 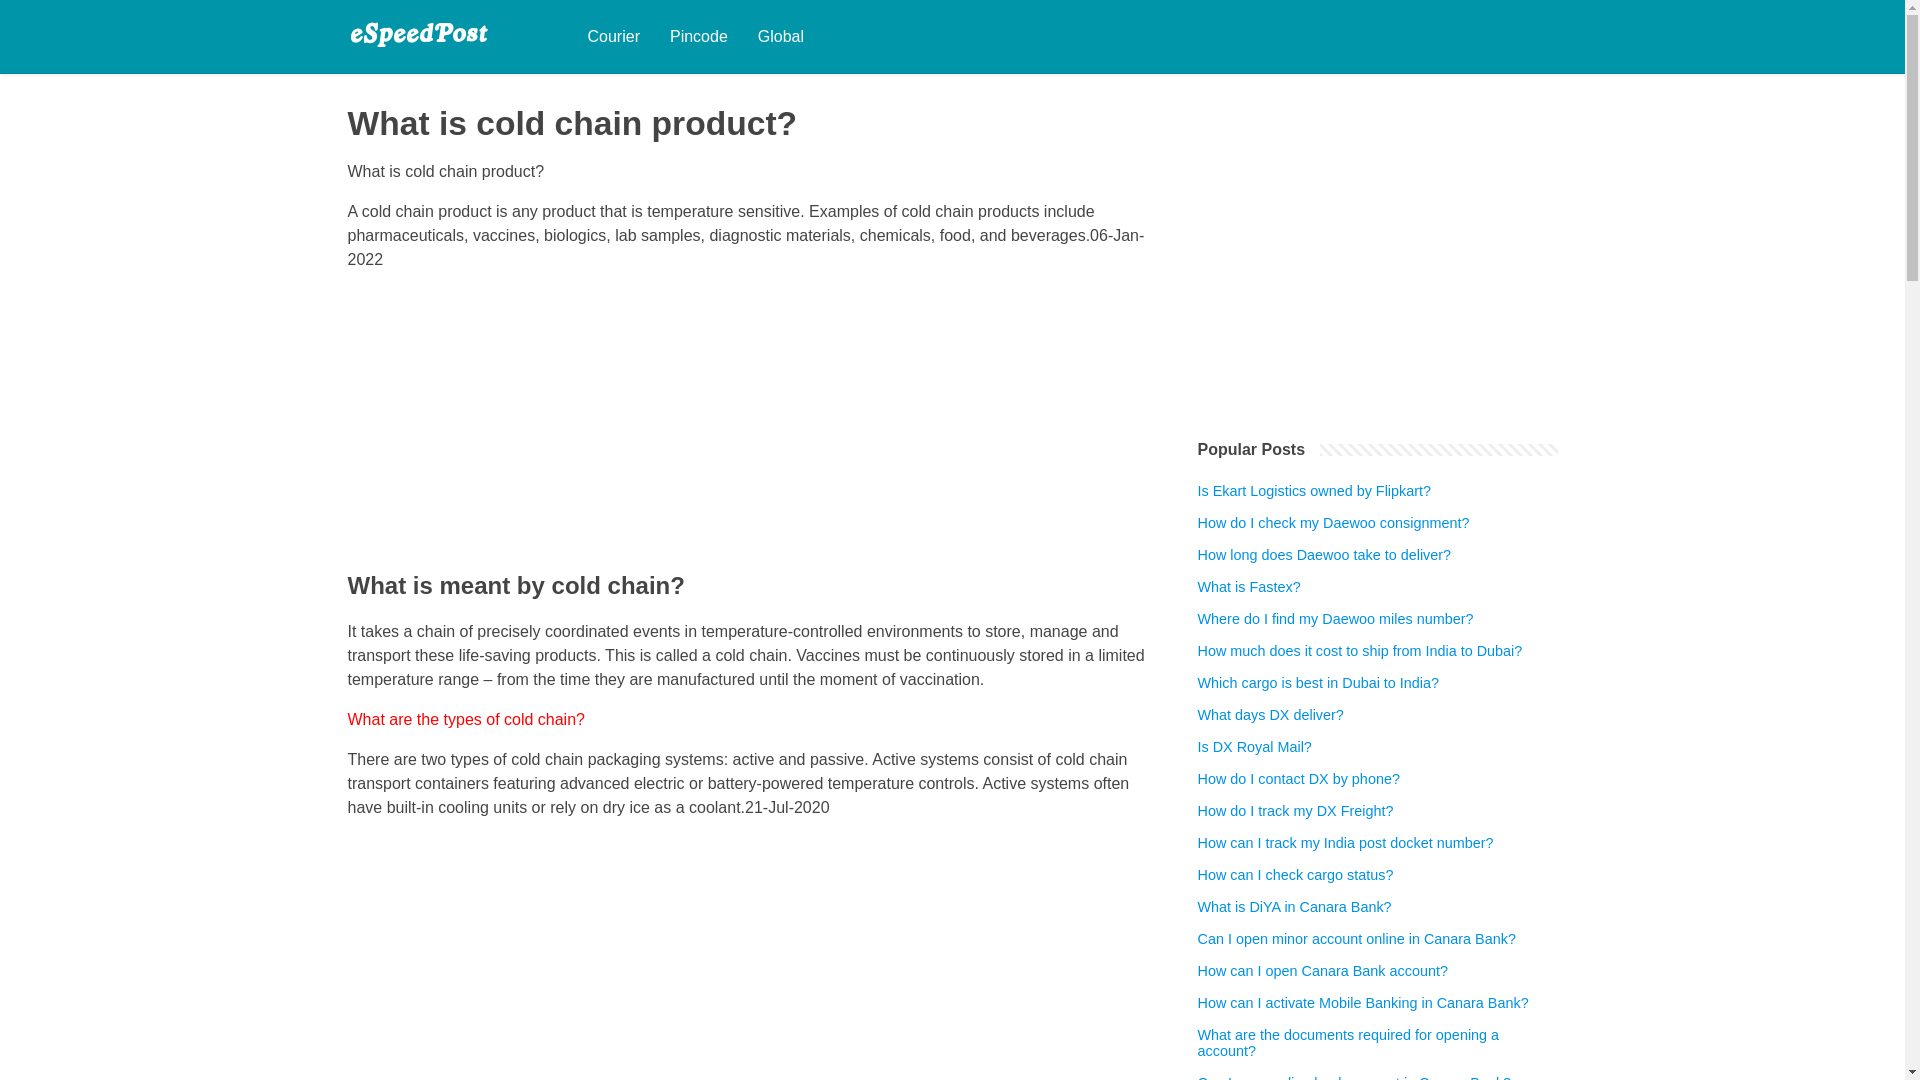 What do you see at coordinates (698, 37) in the screenshot?
I see `Pincode` at bounding box center [698, 37].